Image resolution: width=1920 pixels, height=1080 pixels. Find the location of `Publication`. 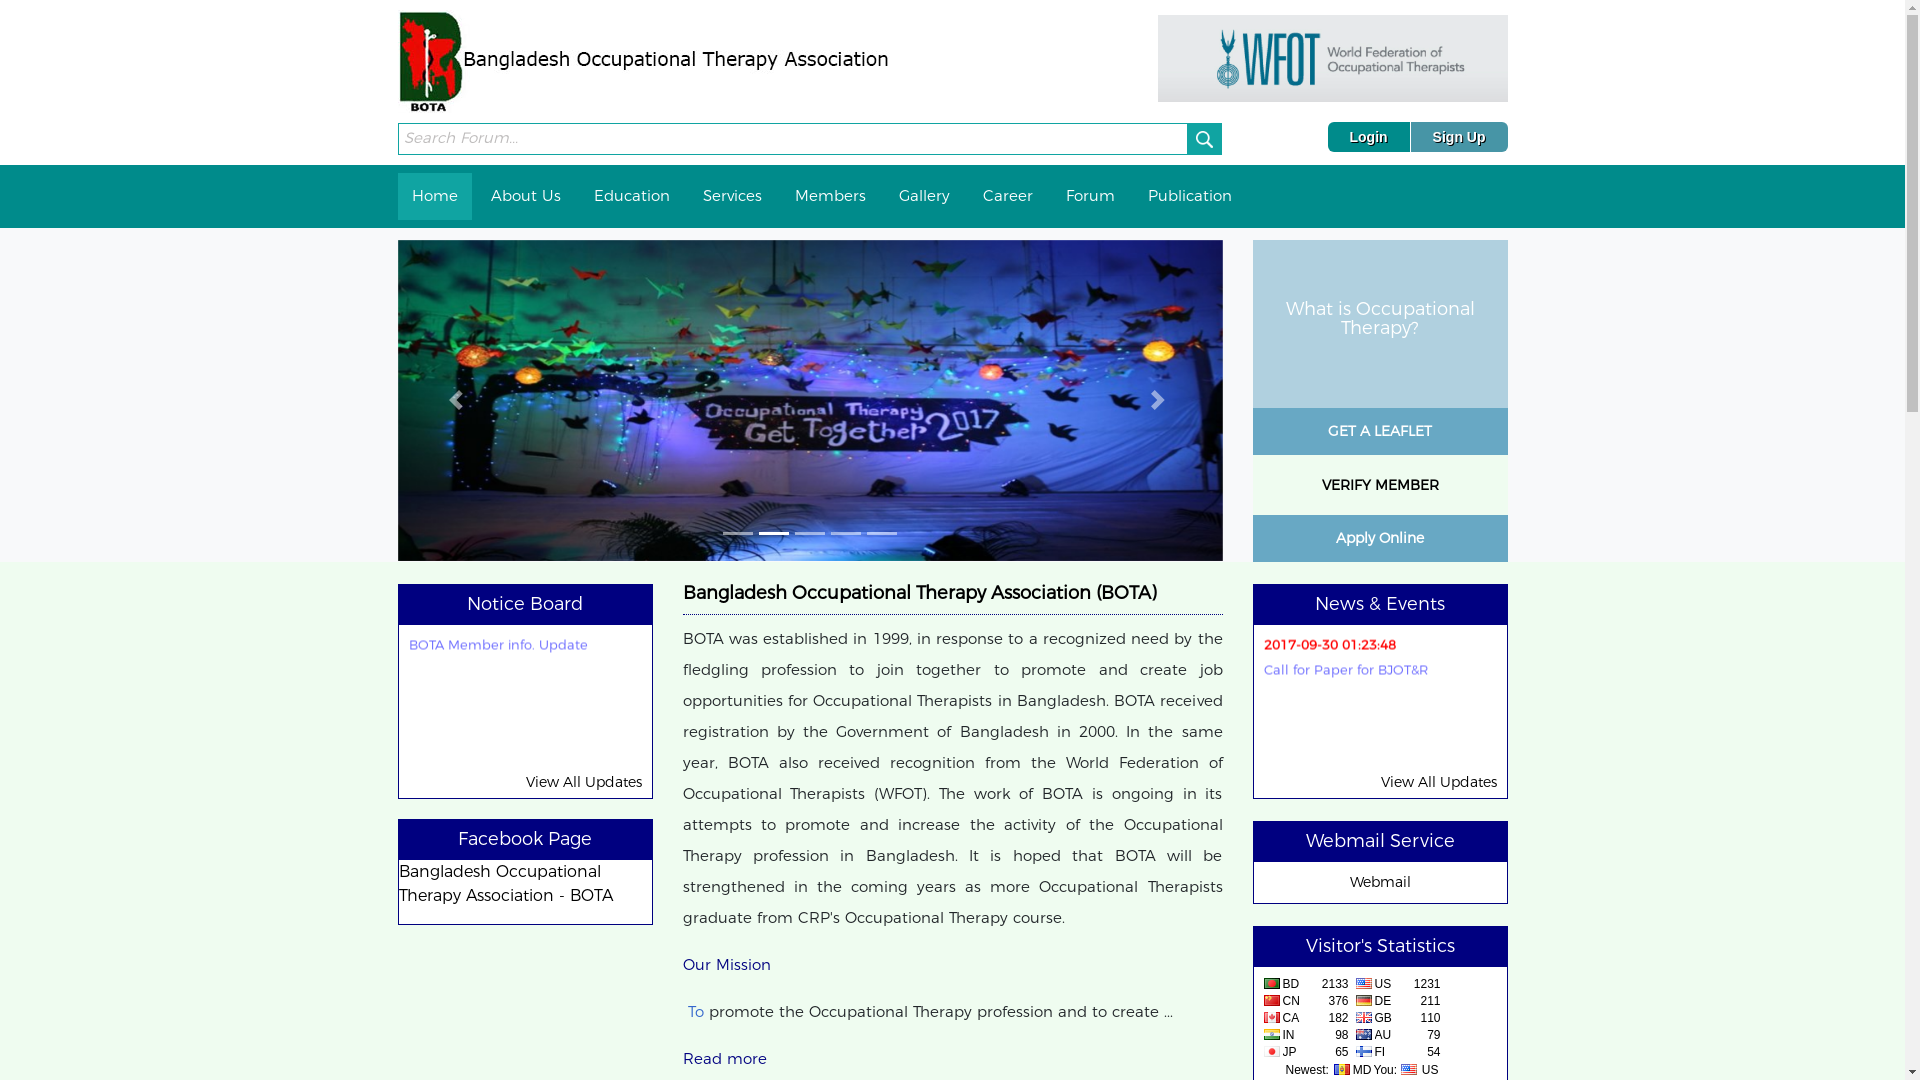

Publication is located at coordinates (1190, 196).